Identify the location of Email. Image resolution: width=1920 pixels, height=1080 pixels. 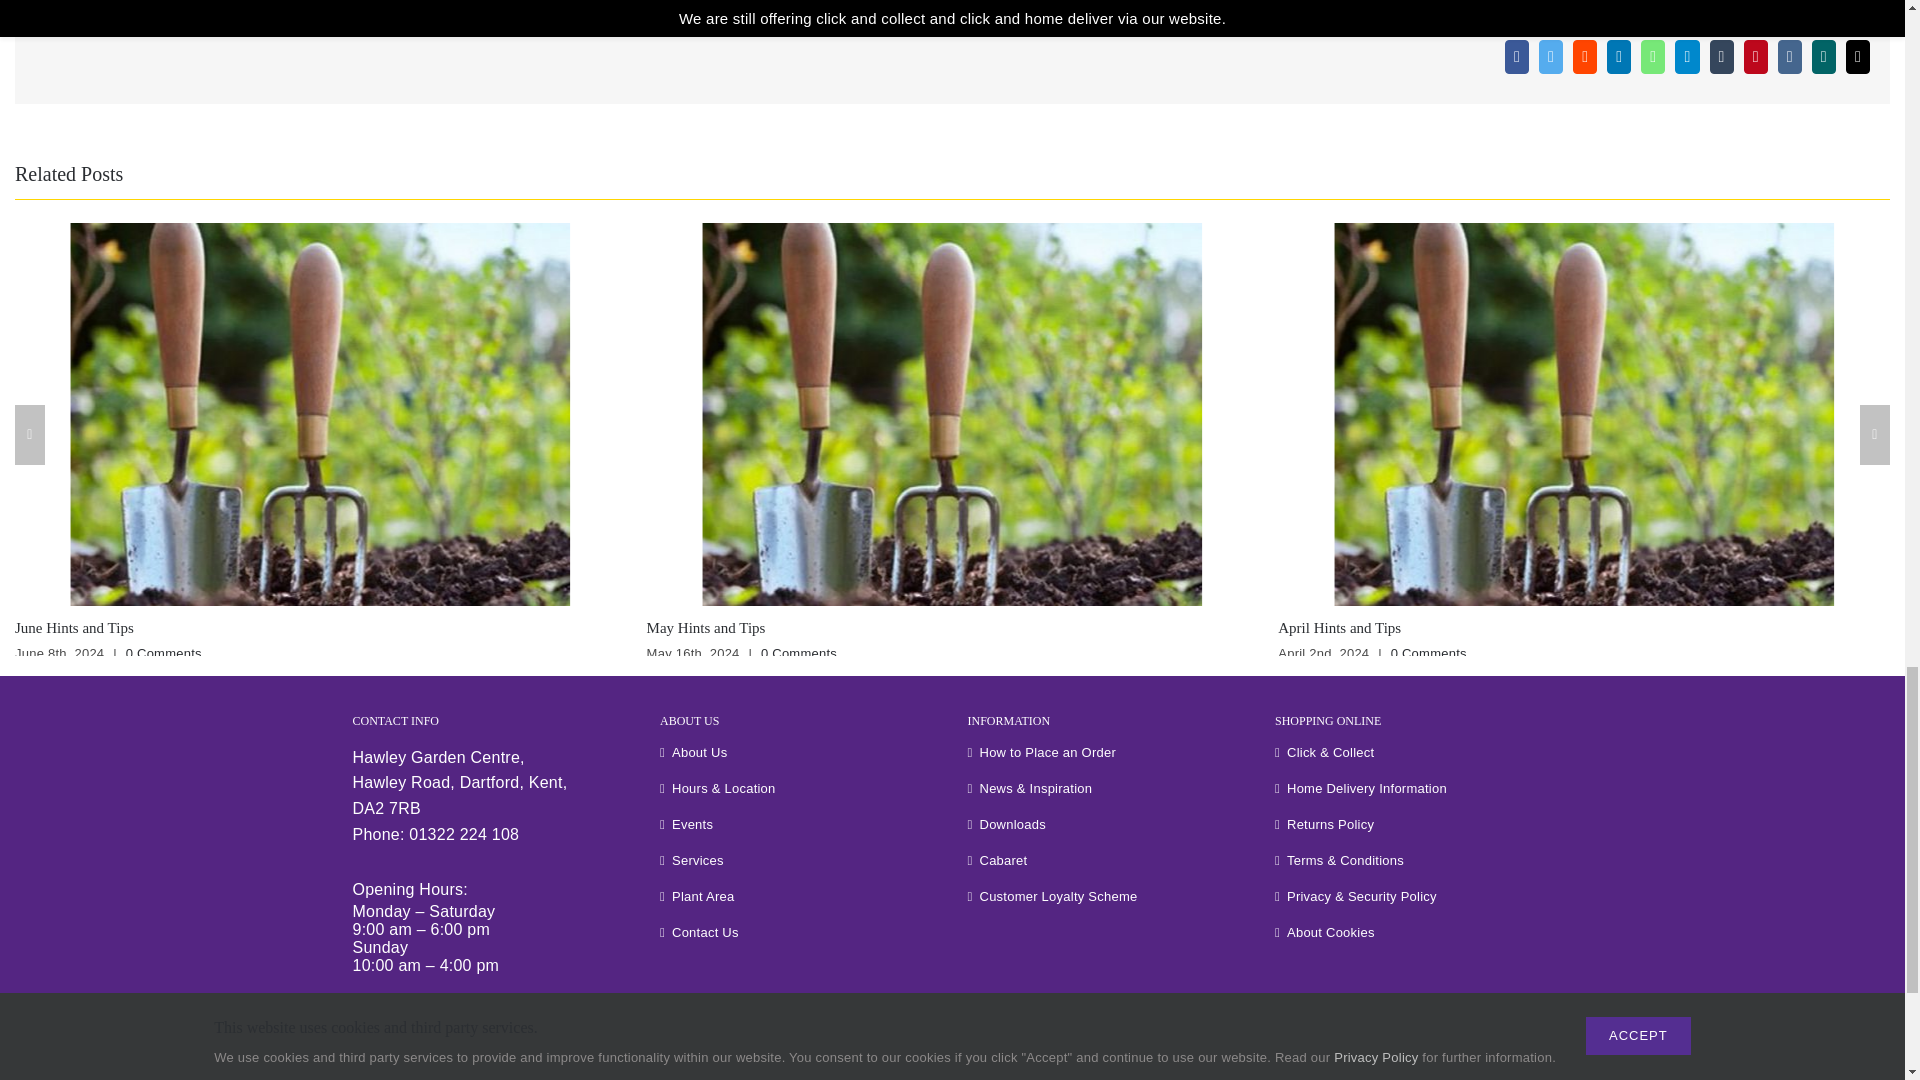
(1858, 56).